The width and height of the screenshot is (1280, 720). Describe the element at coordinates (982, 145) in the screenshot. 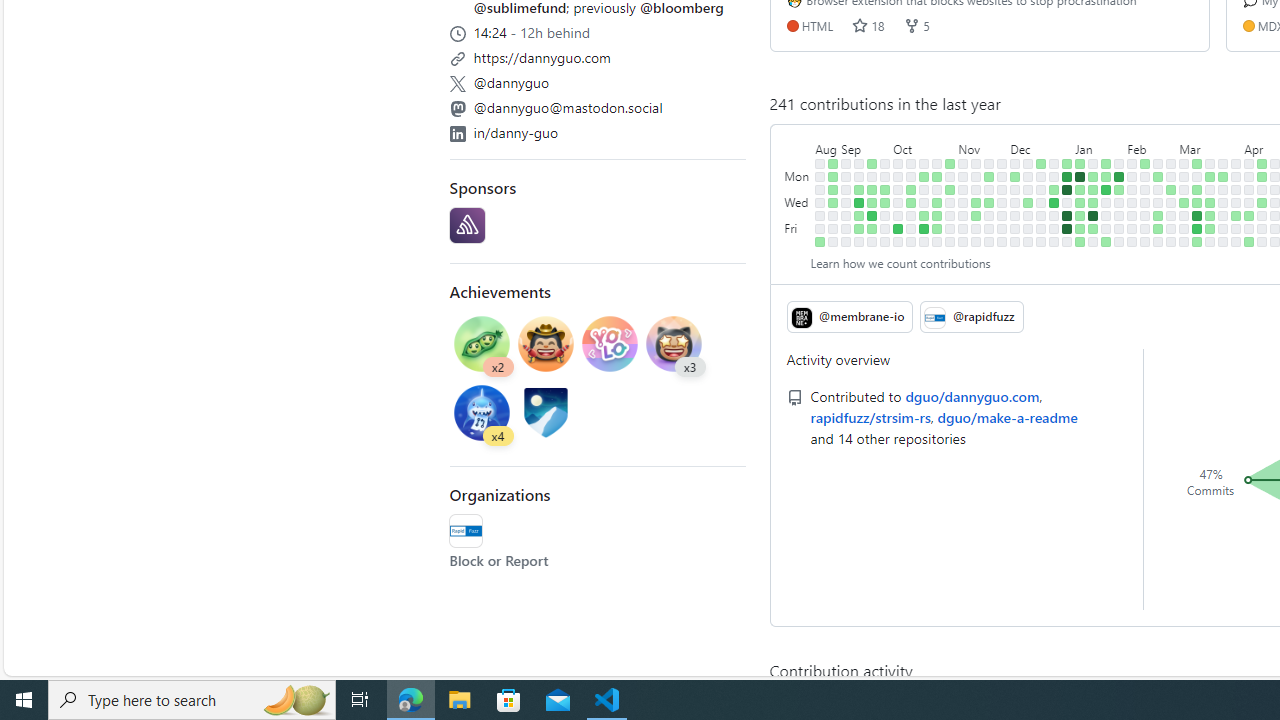

I see `November` at that location.